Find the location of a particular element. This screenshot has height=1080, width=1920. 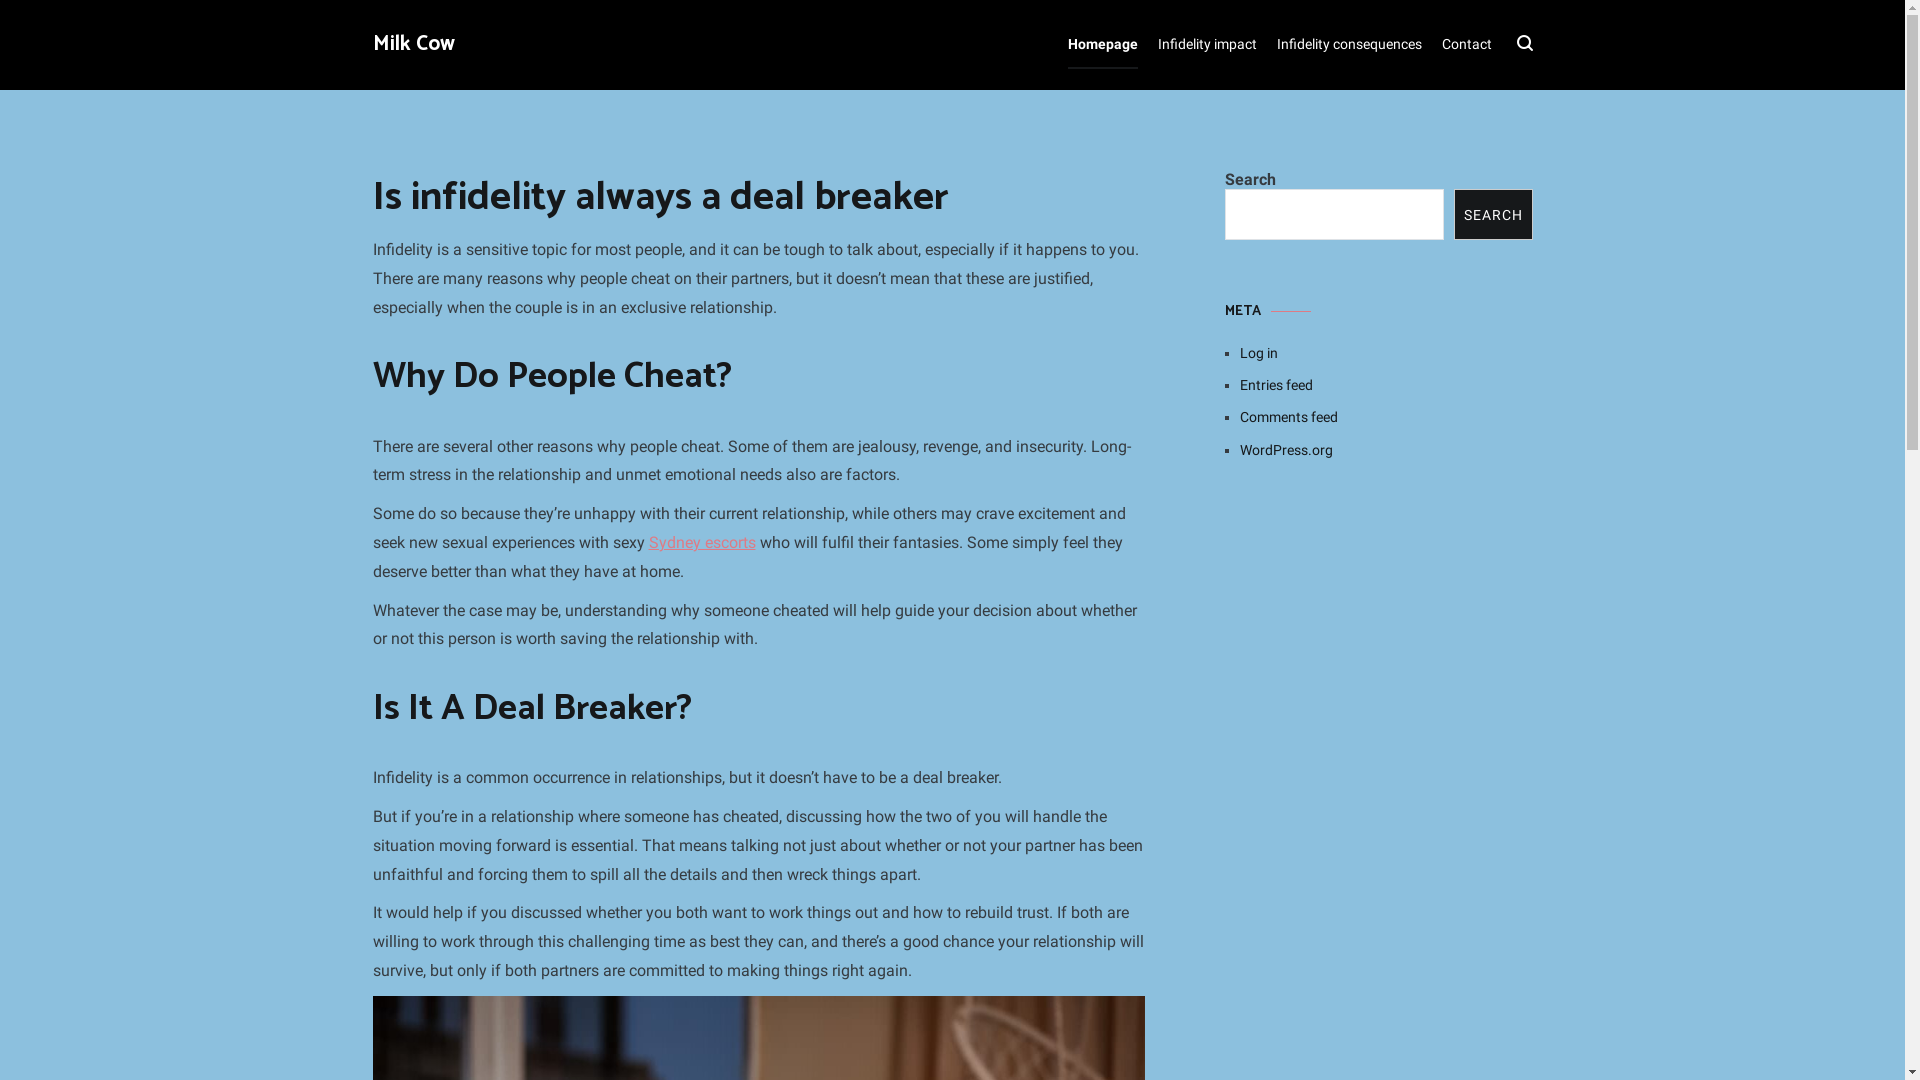

Infidelity - An escorts persepective is located at coordinates (1378, 636).